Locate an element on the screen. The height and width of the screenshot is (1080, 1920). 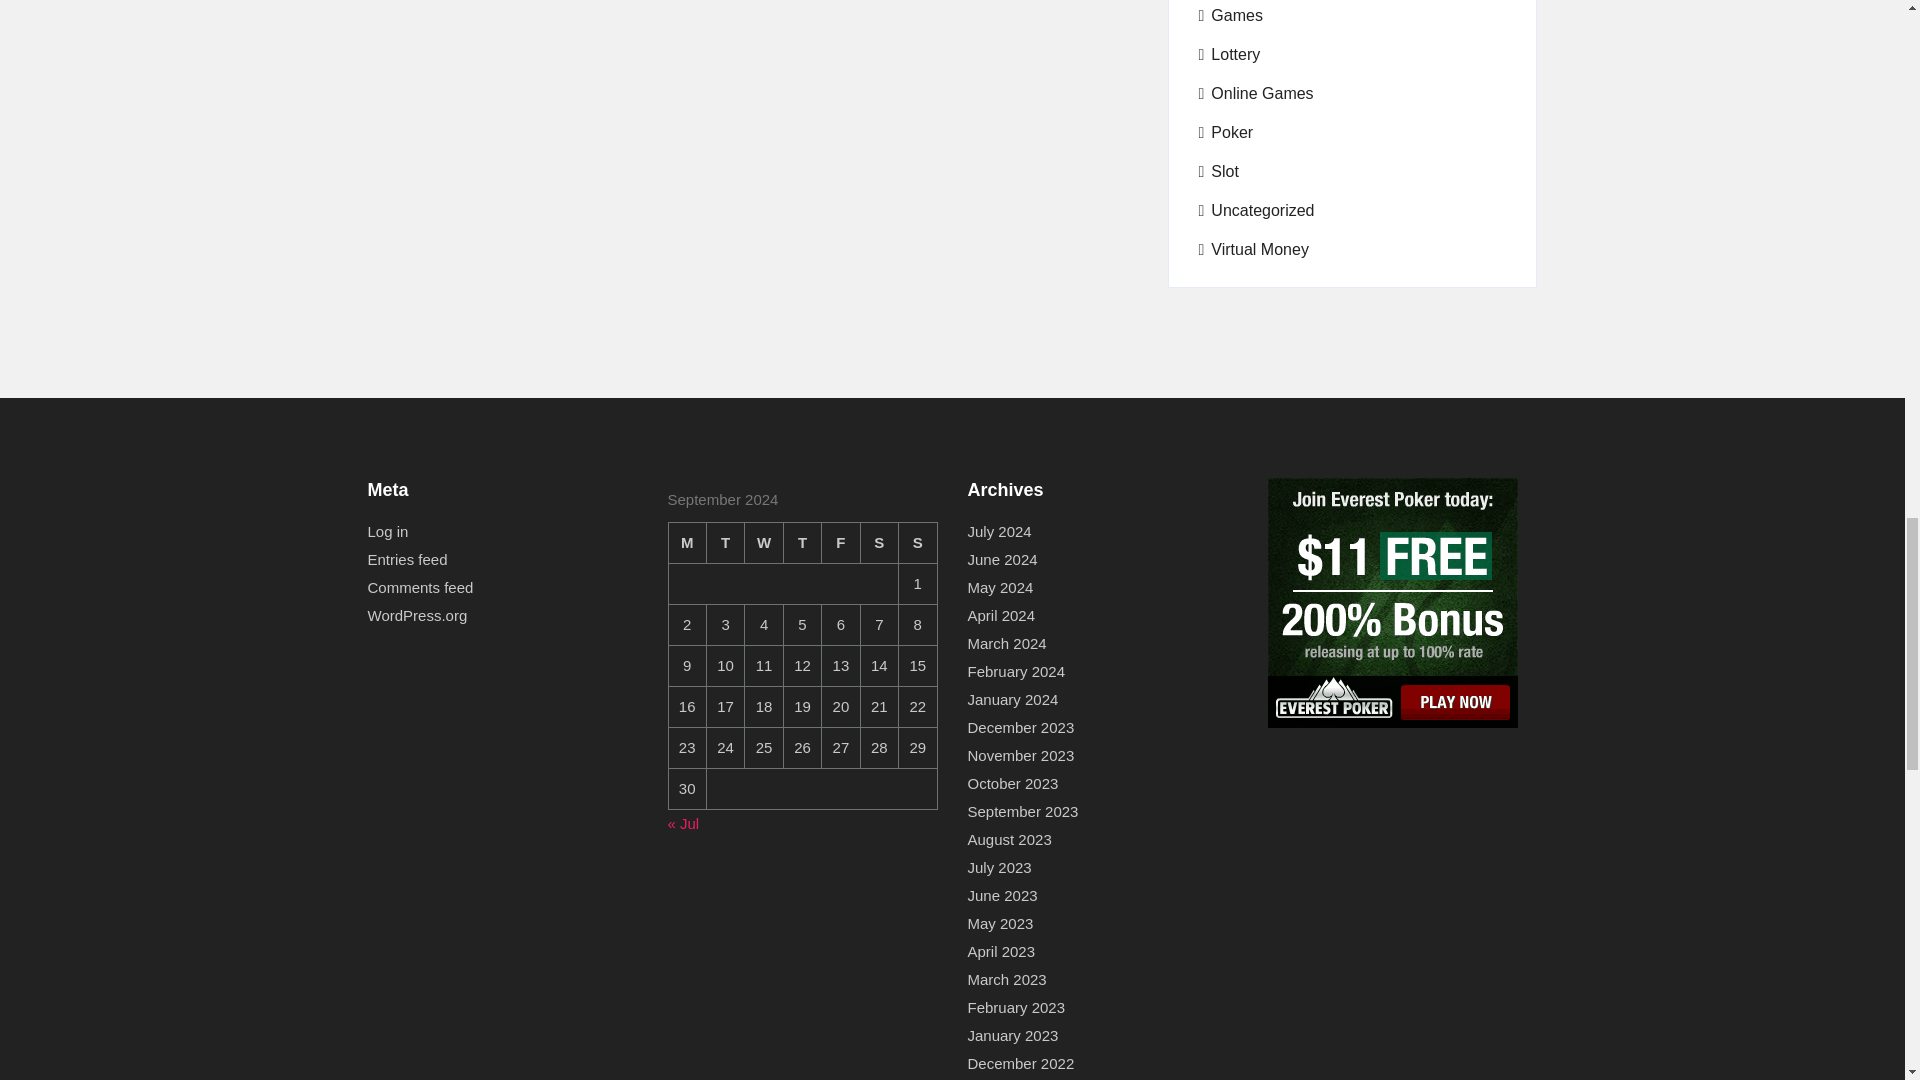
WordPress.org is located at coordinates (418, 615).